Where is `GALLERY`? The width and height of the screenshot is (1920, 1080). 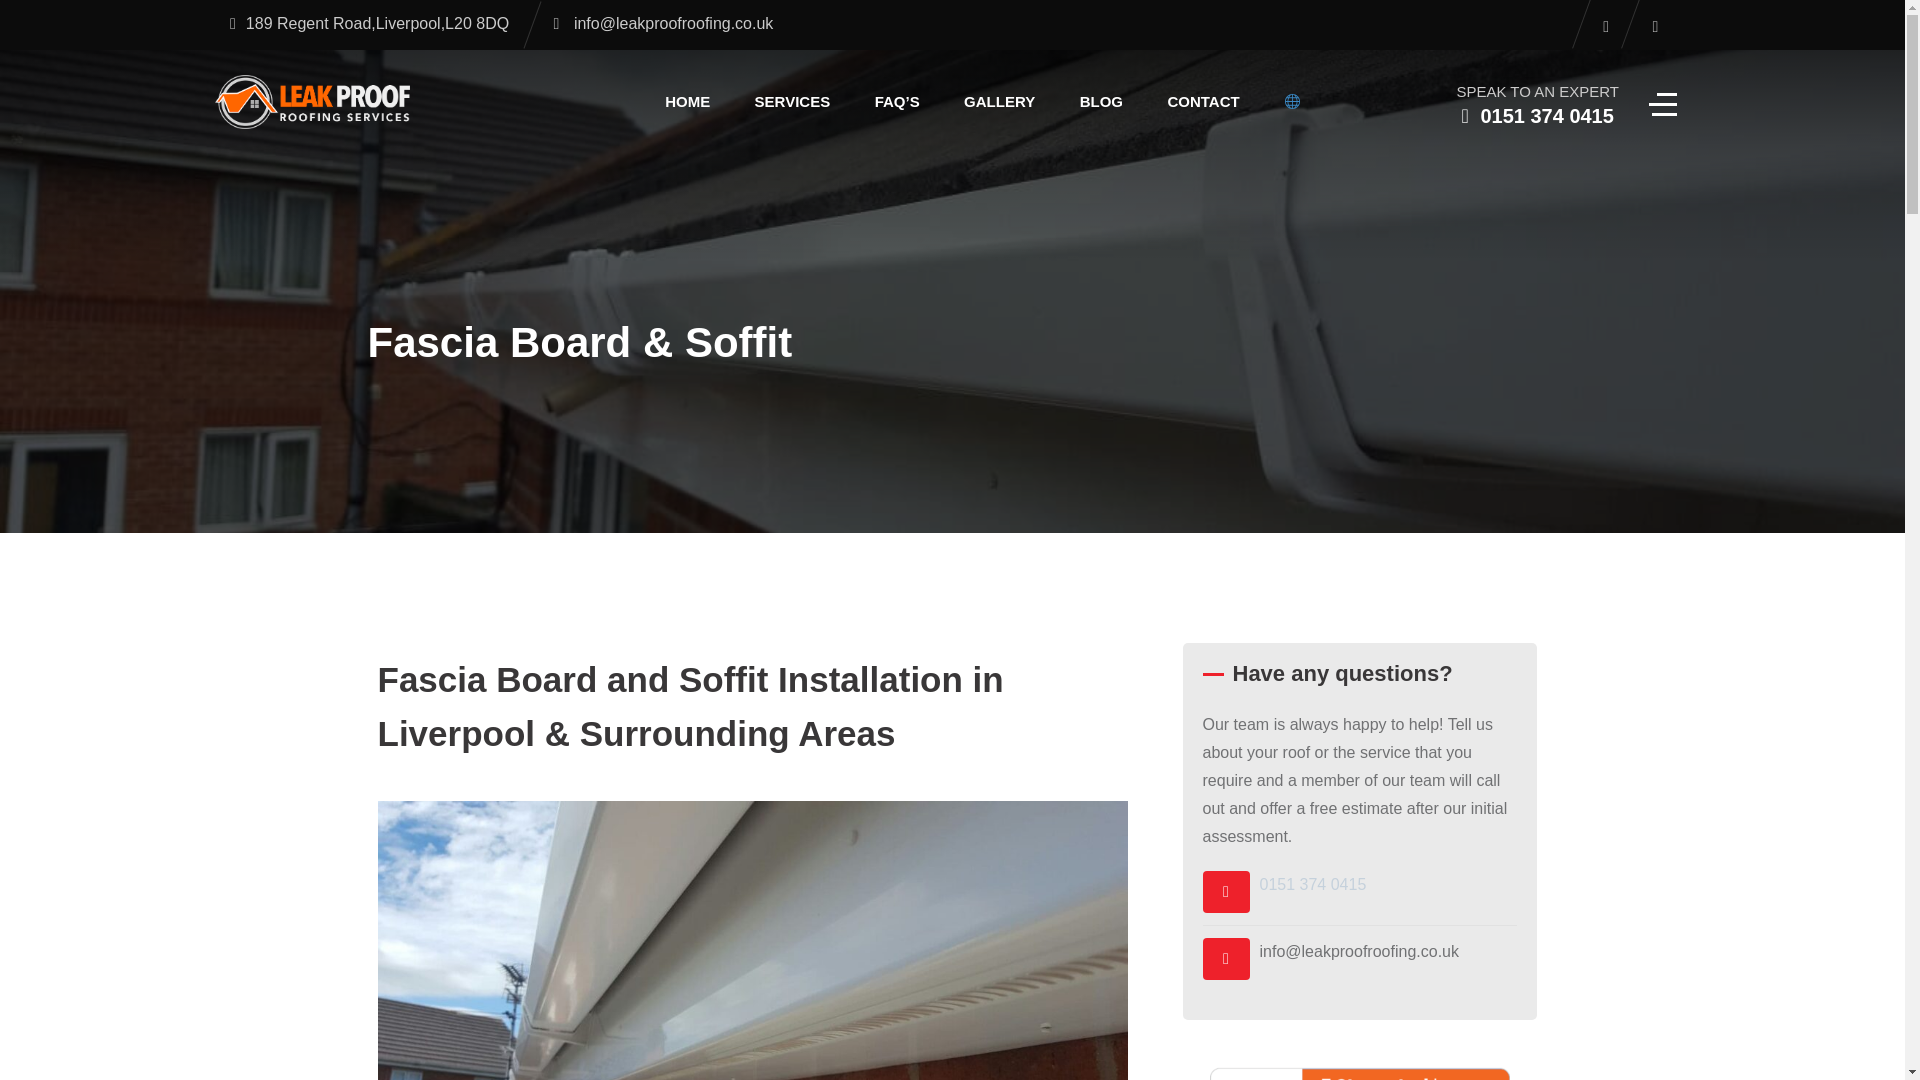 GALLERY is located at coordinates (999, 102).